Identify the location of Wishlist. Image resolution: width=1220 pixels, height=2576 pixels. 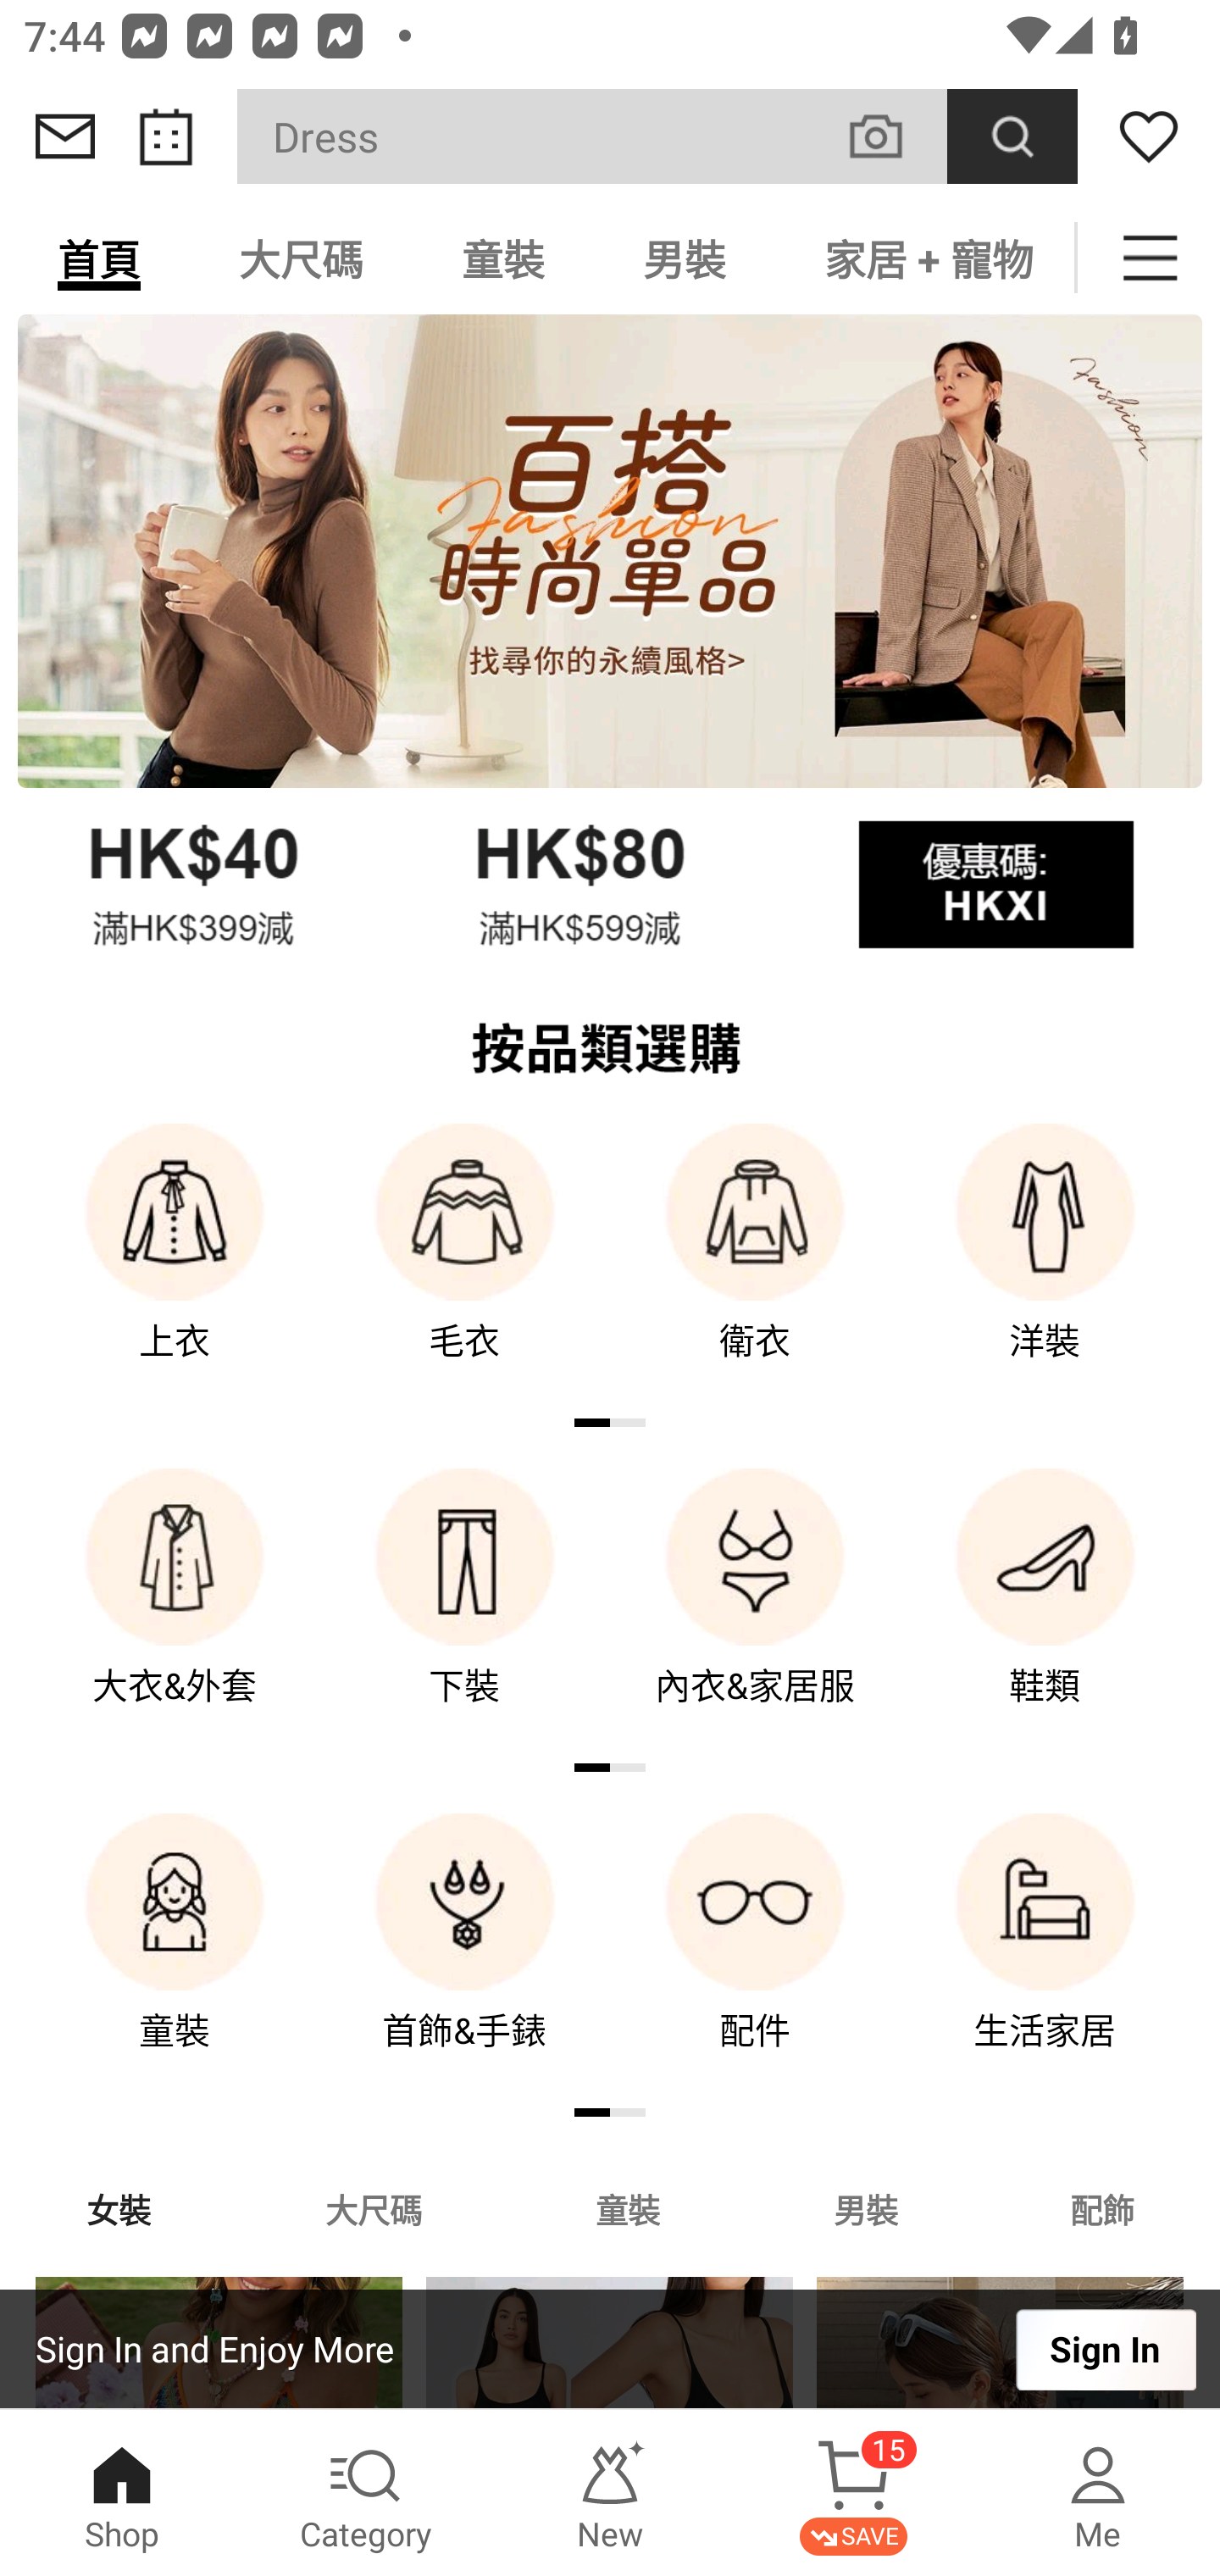
(1149, 136).